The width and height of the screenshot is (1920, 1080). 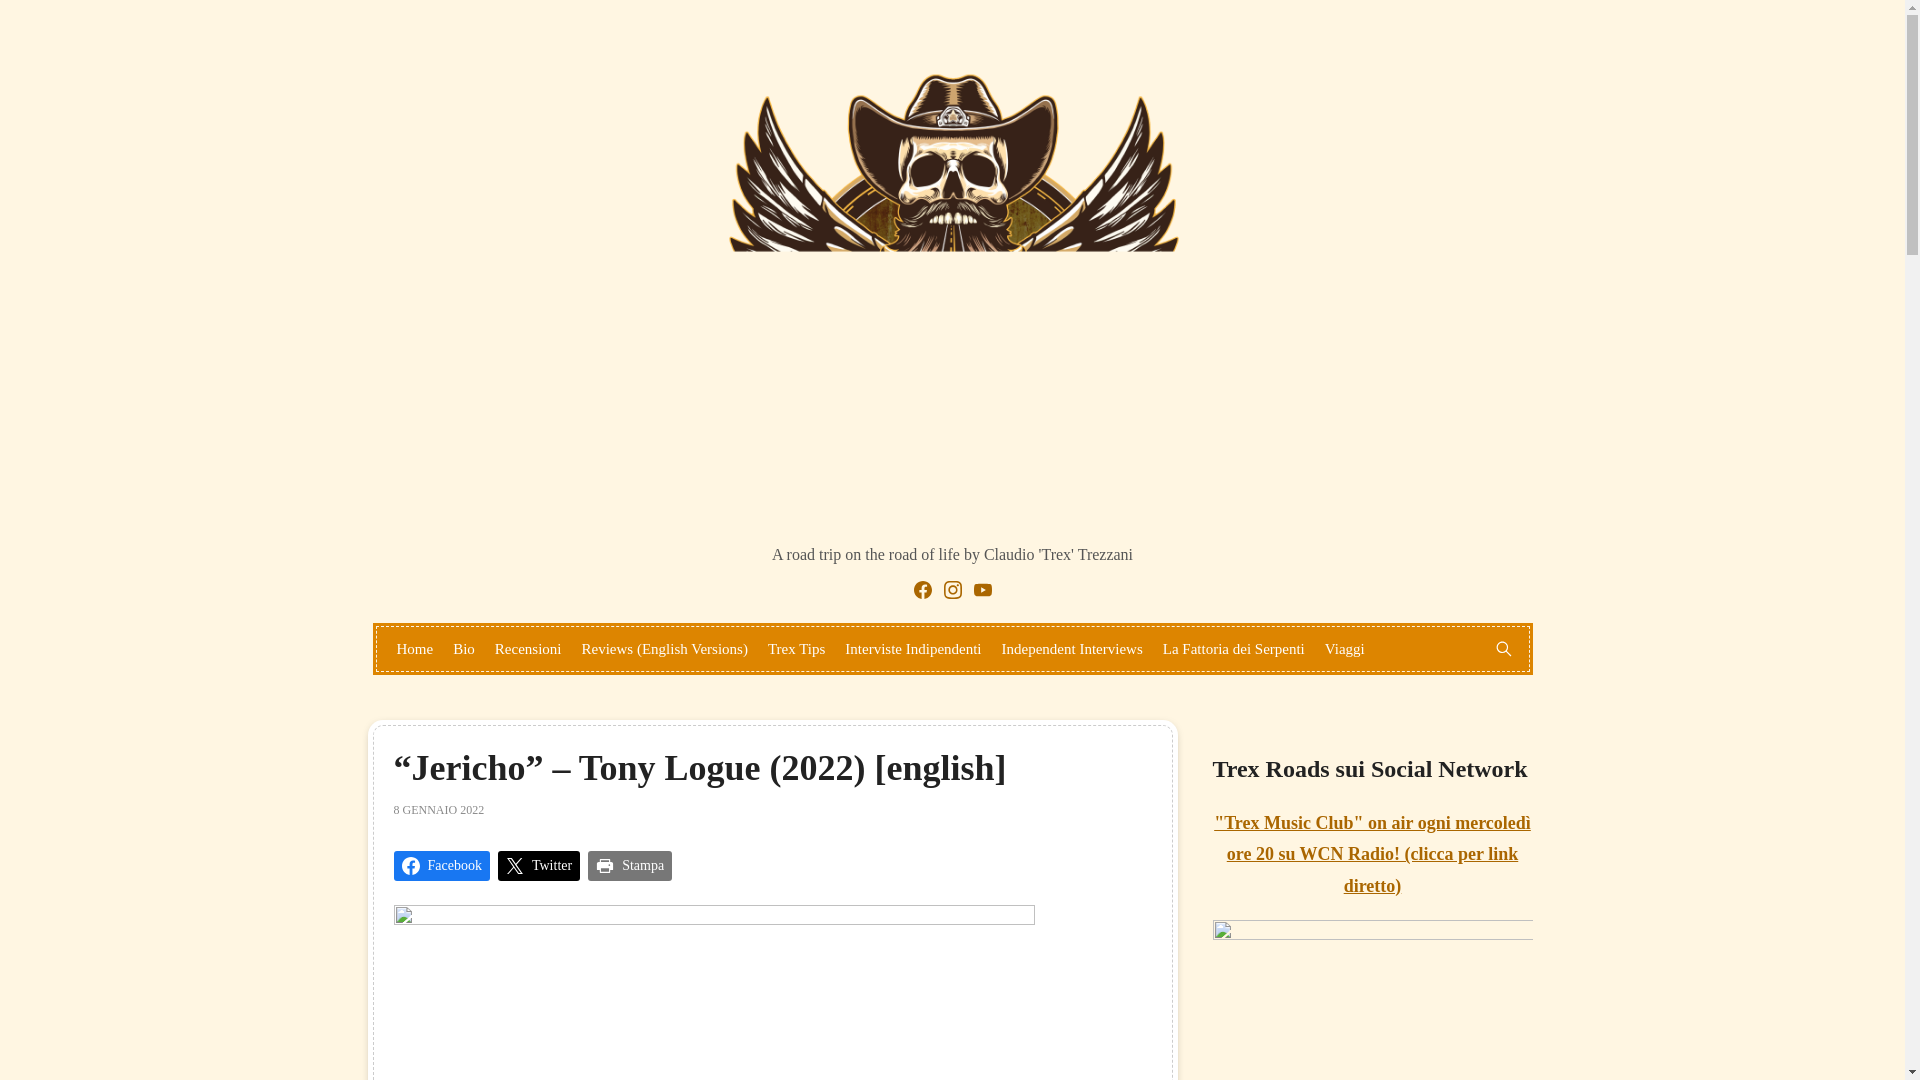 I want to click on Interviste Indipendenti, so click(x=912, y=648).